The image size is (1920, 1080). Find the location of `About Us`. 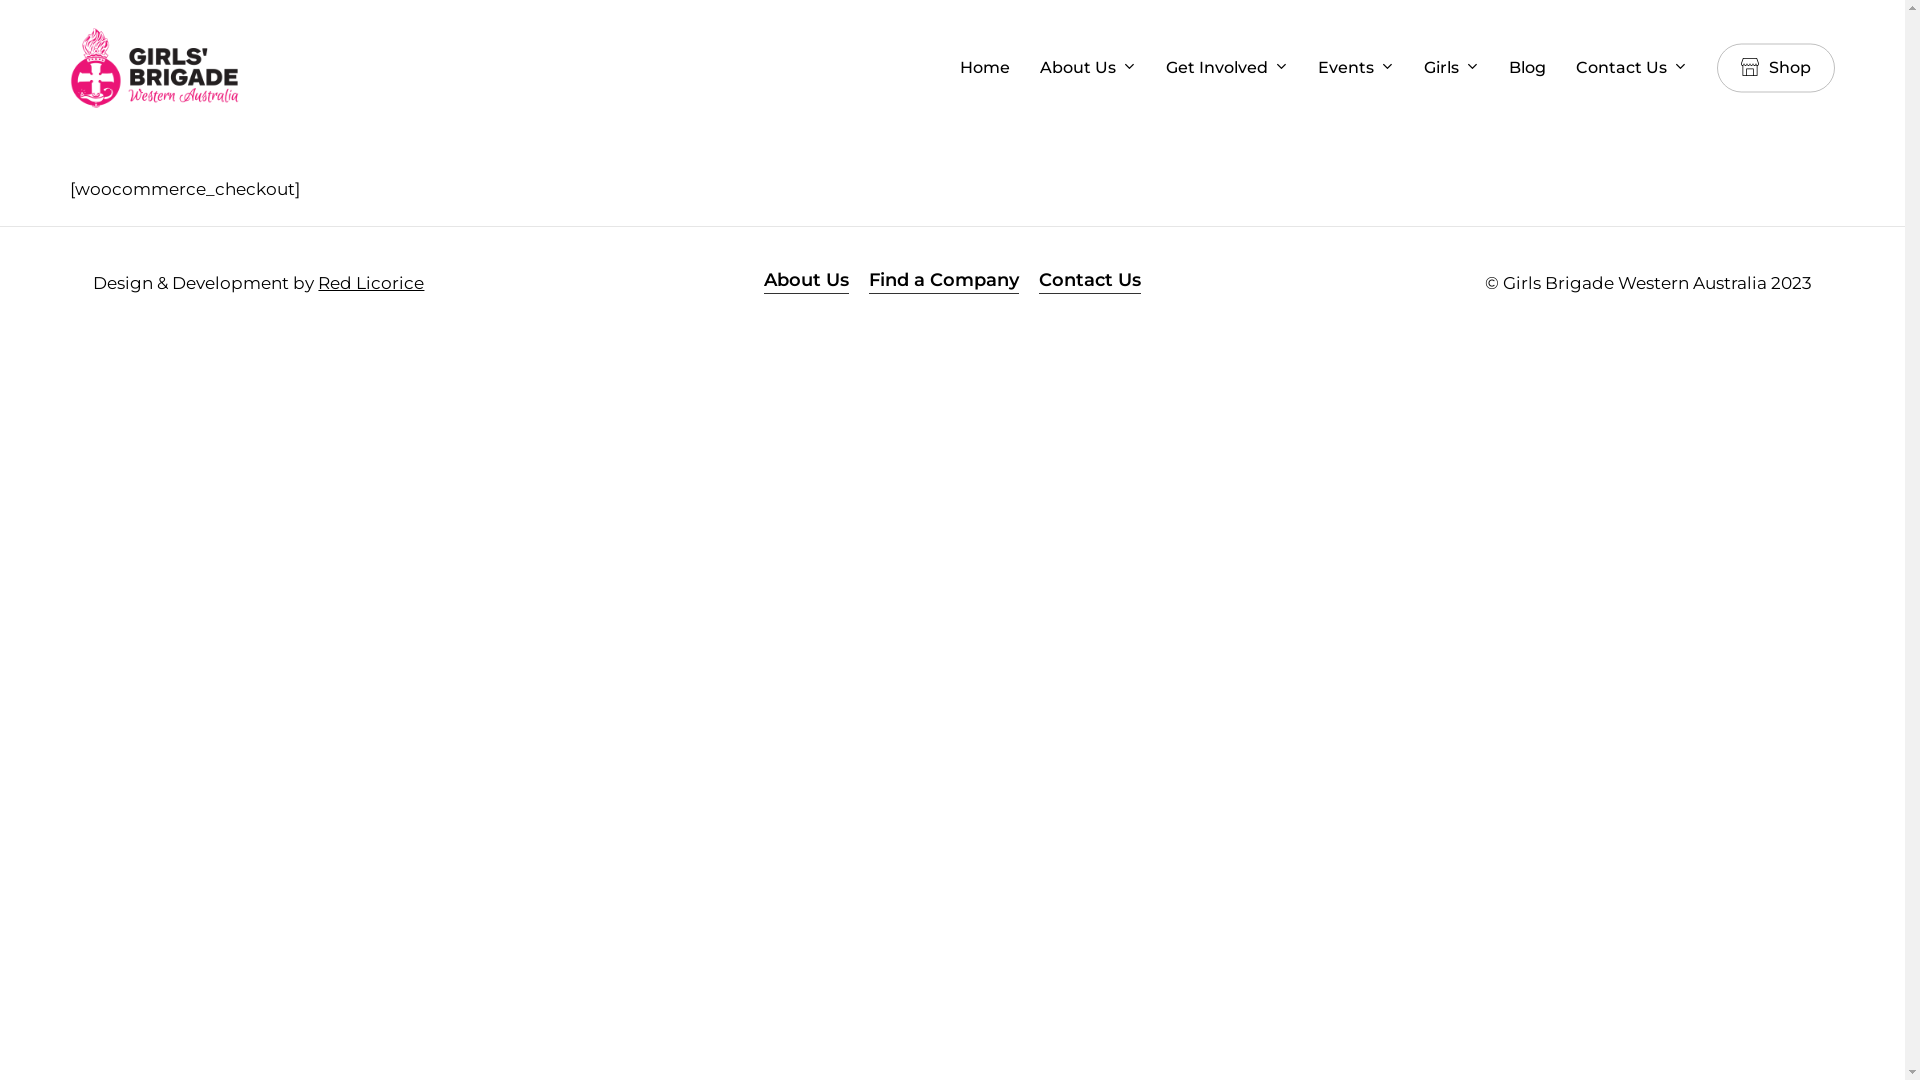

About Us is located at coordinates (806, 280).